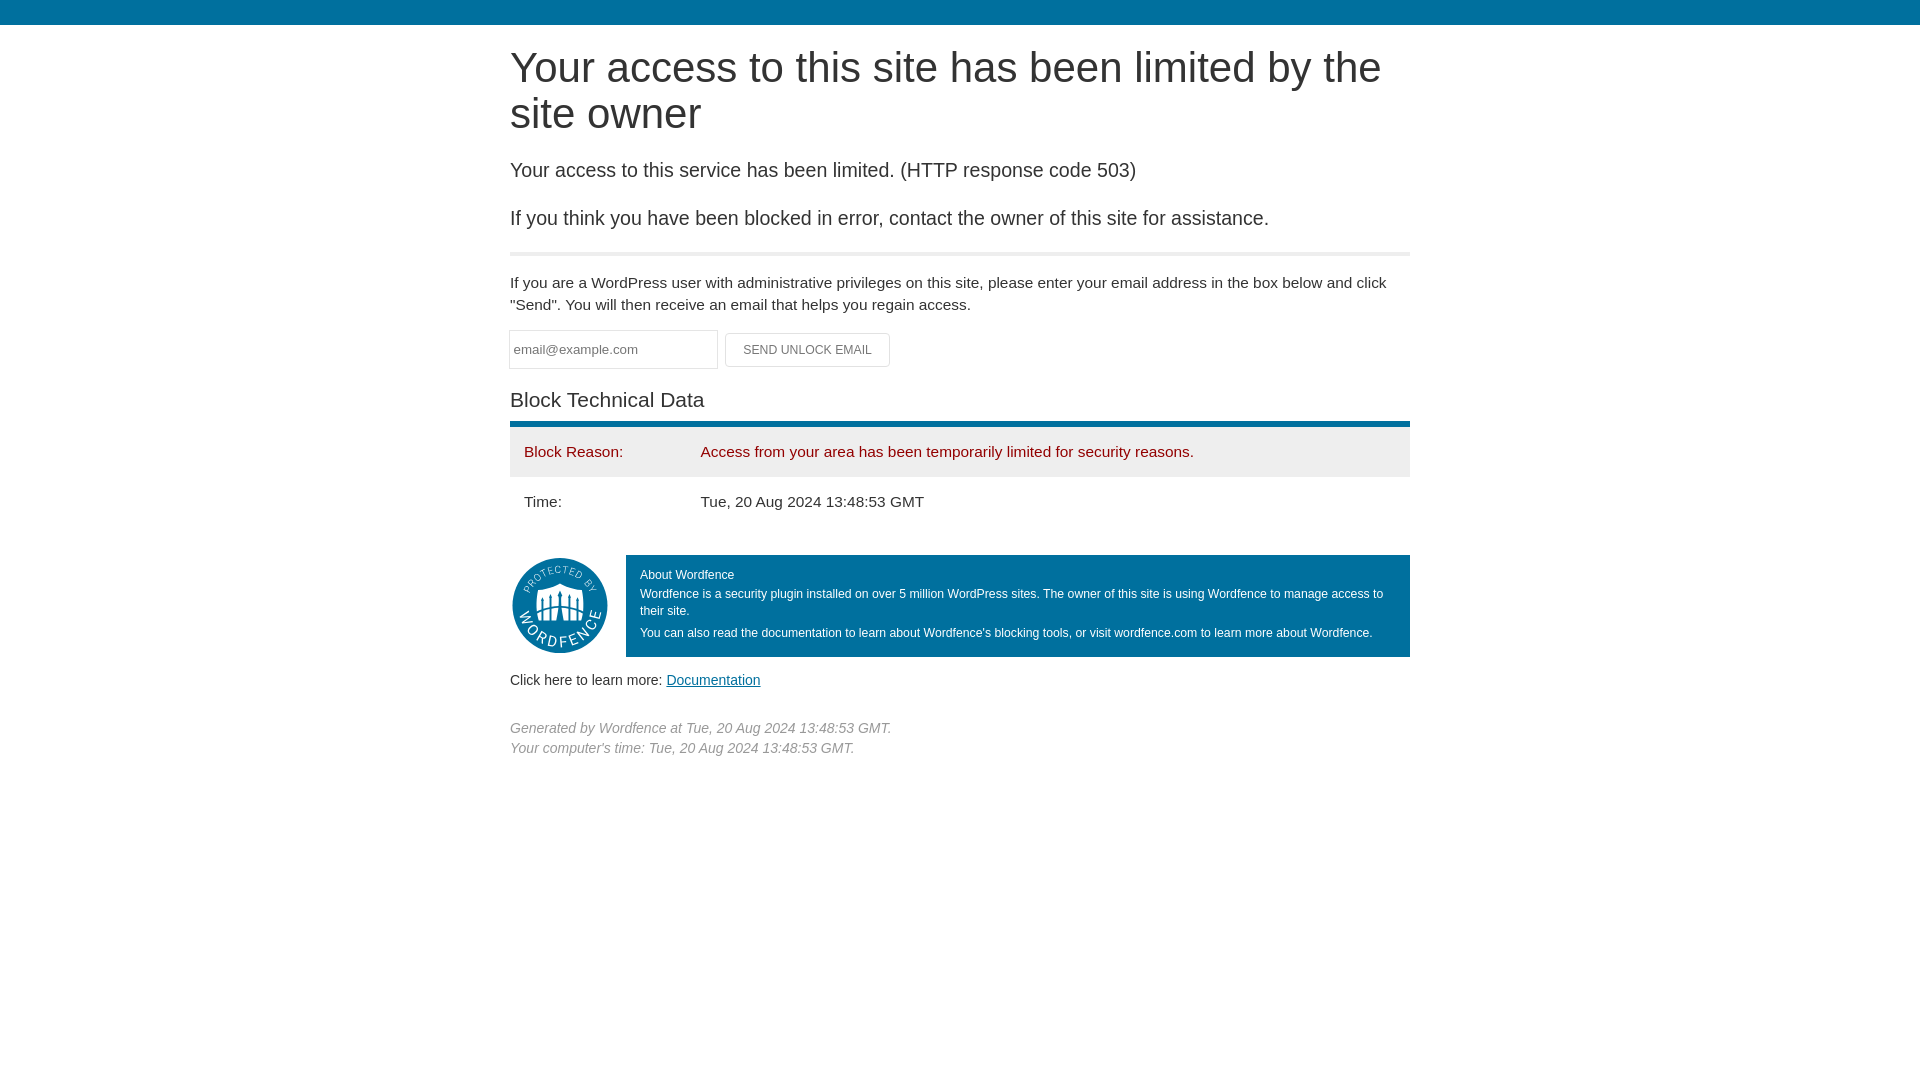 The height and width of the screenshot is (1080, 1920). What do you see at coordinates (808, 350) in the screenshot?
I see `Send Unlock Email` at bounding box center [808, 350].